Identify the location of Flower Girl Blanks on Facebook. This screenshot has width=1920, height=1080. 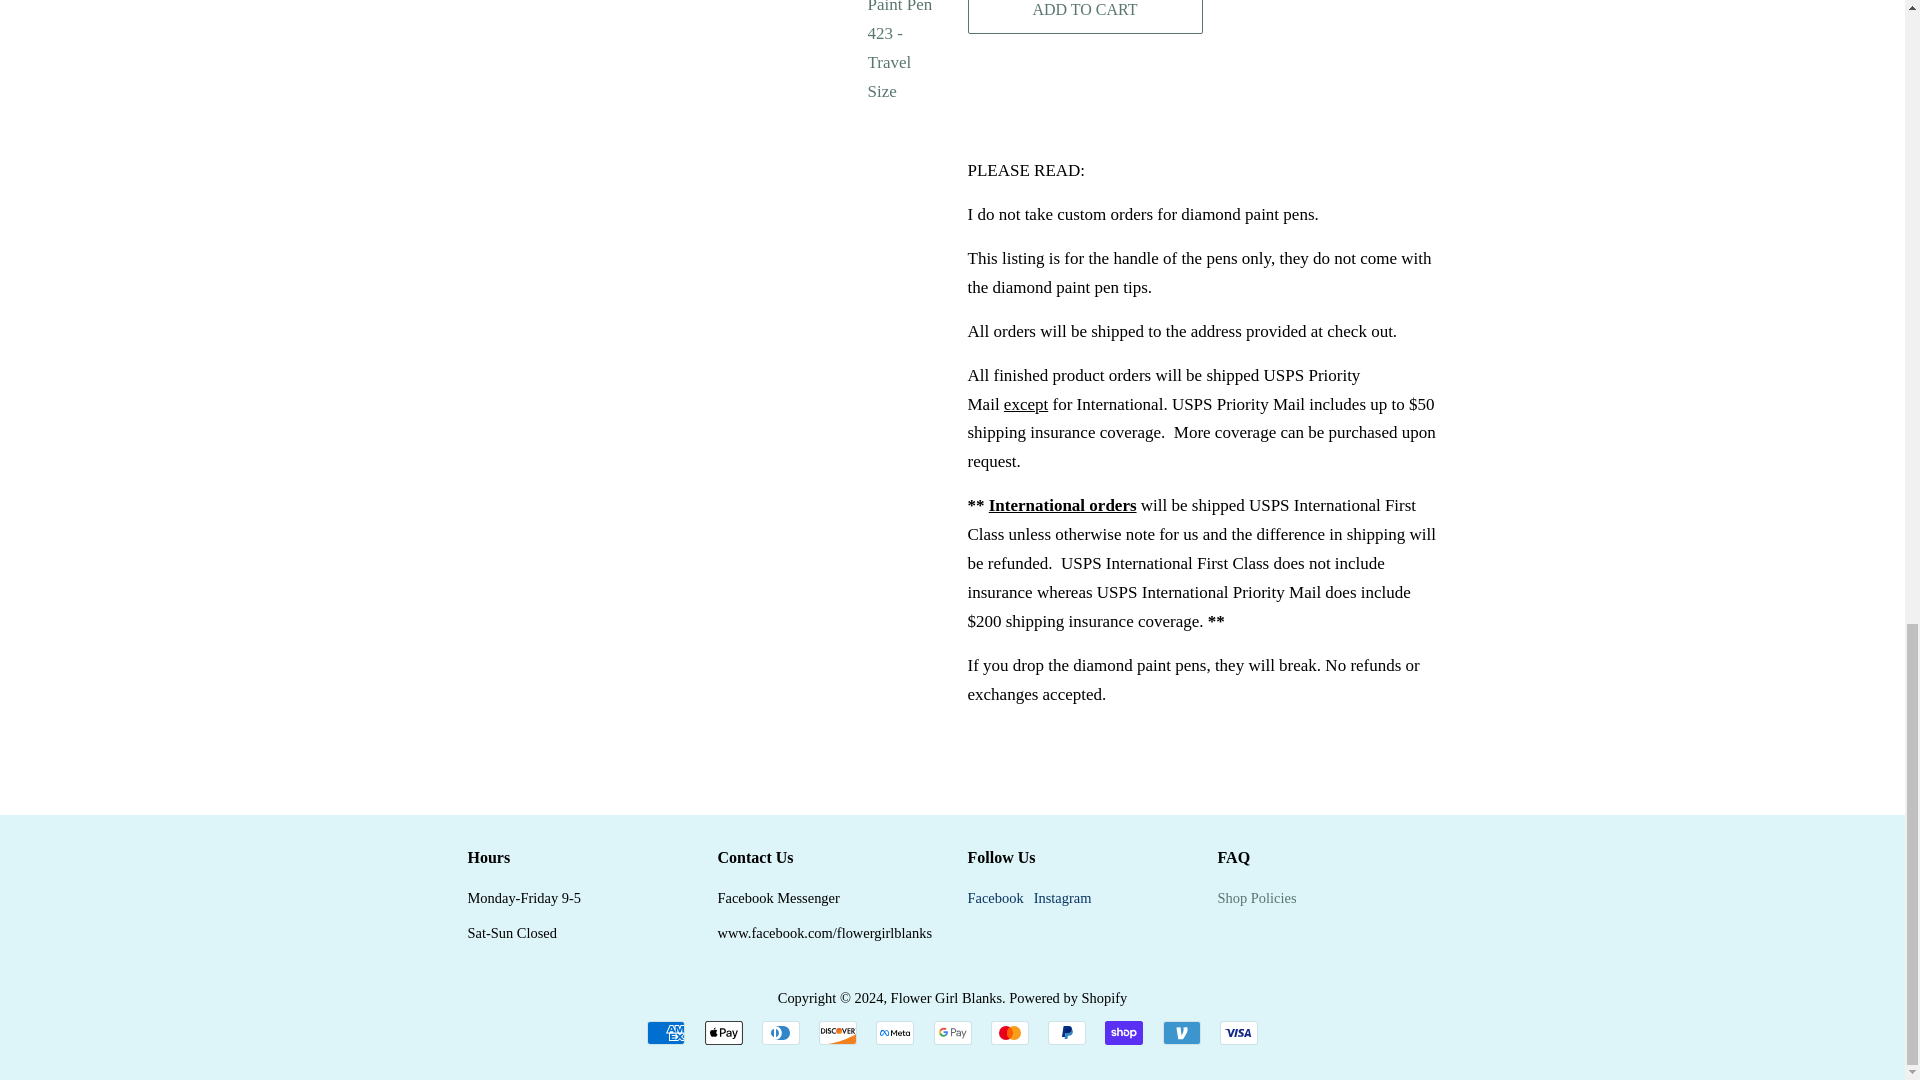
(995, 898).